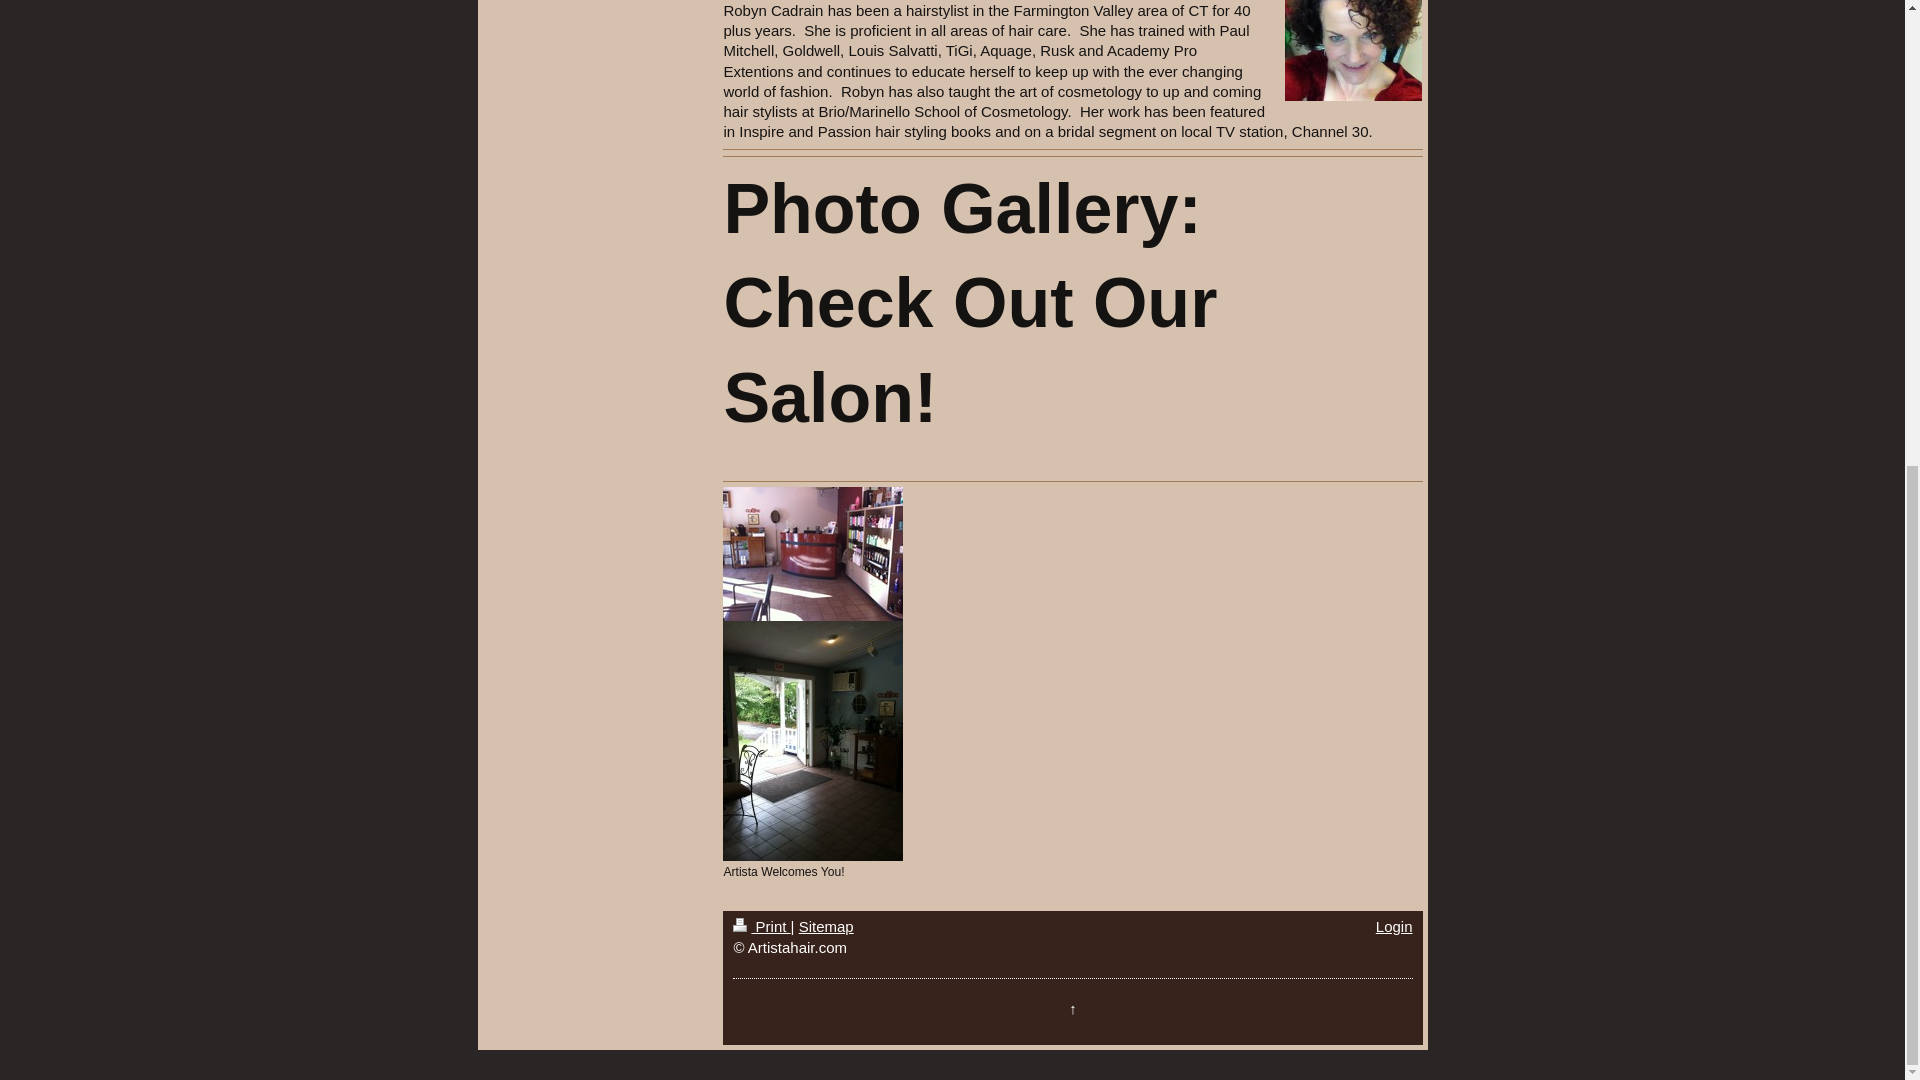 This screenshot has height=1080, width=1920. Describe the element at coordinates (826, 926) in the screenshot. I see `Sitemap` at that location.